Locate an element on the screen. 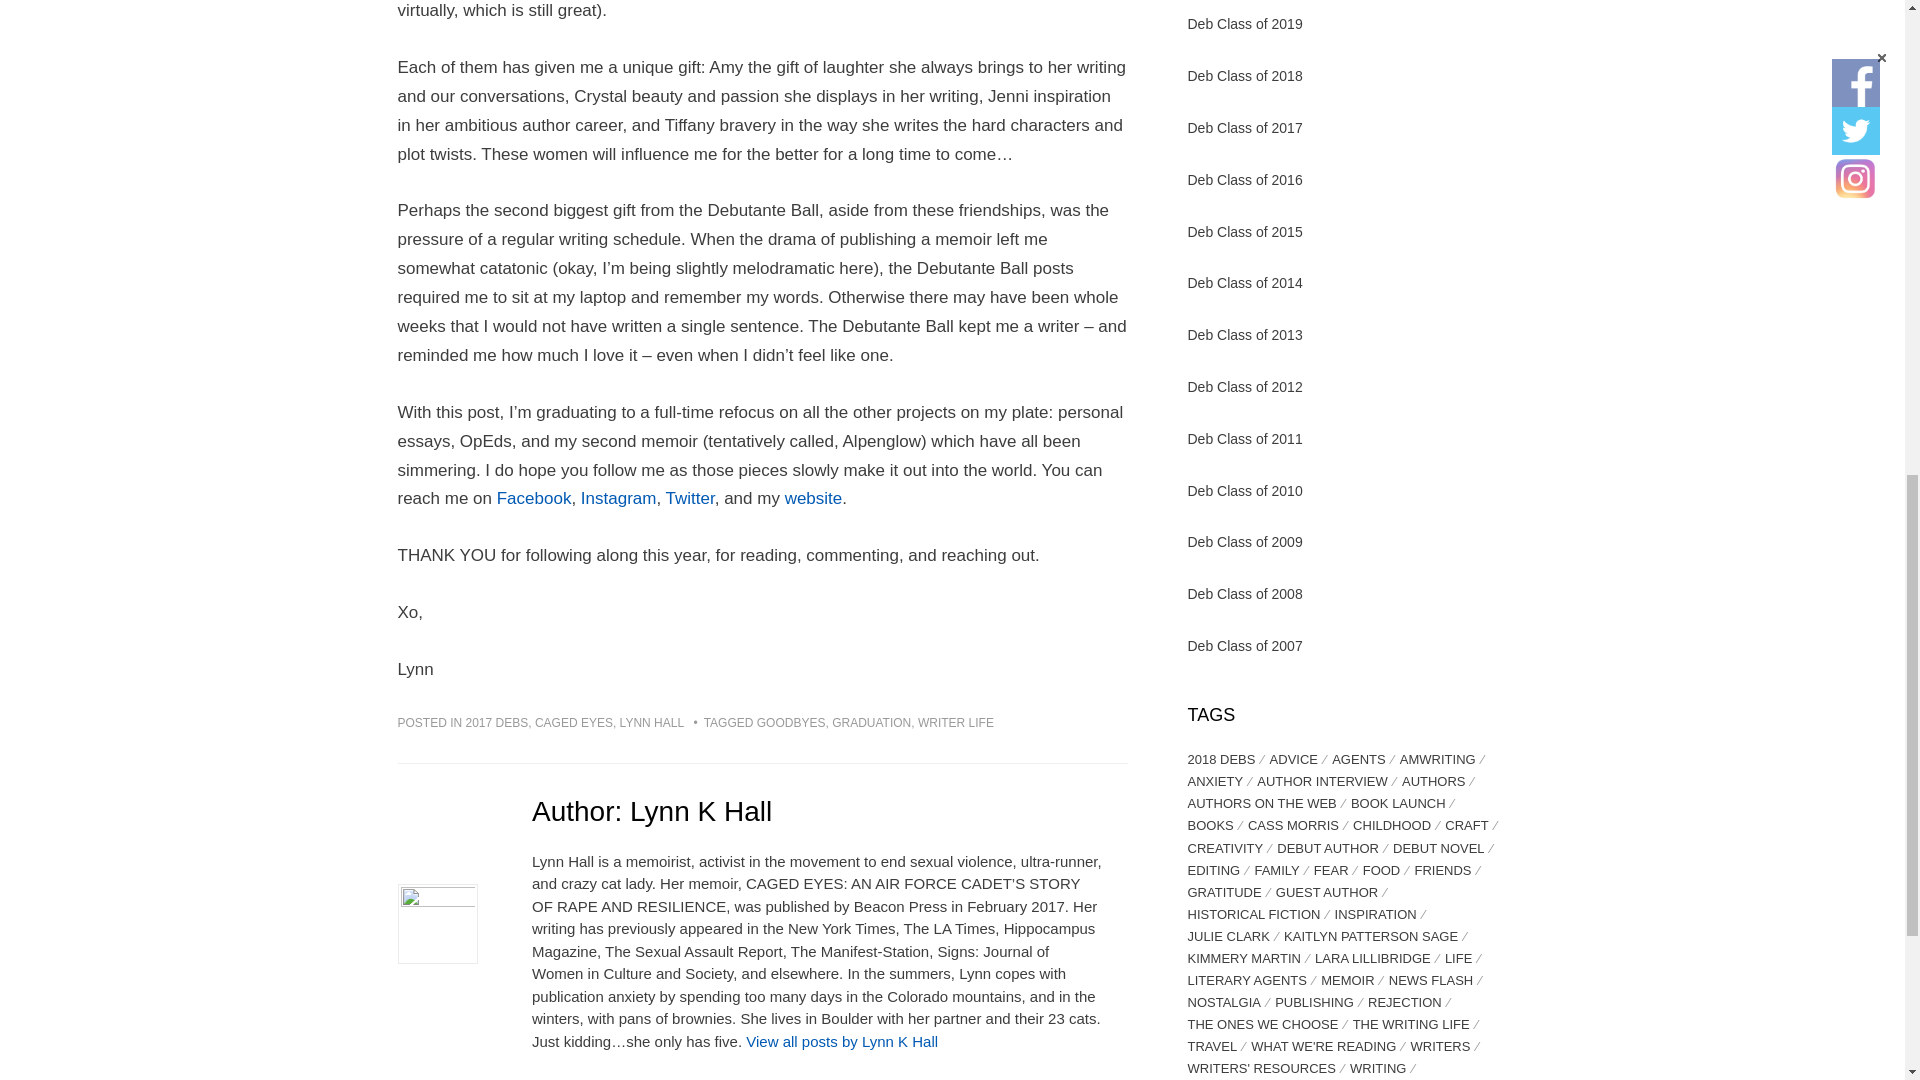 The image size is (1920, 1080). Deb Class of 2016 is located at coordinates (1246, 179).